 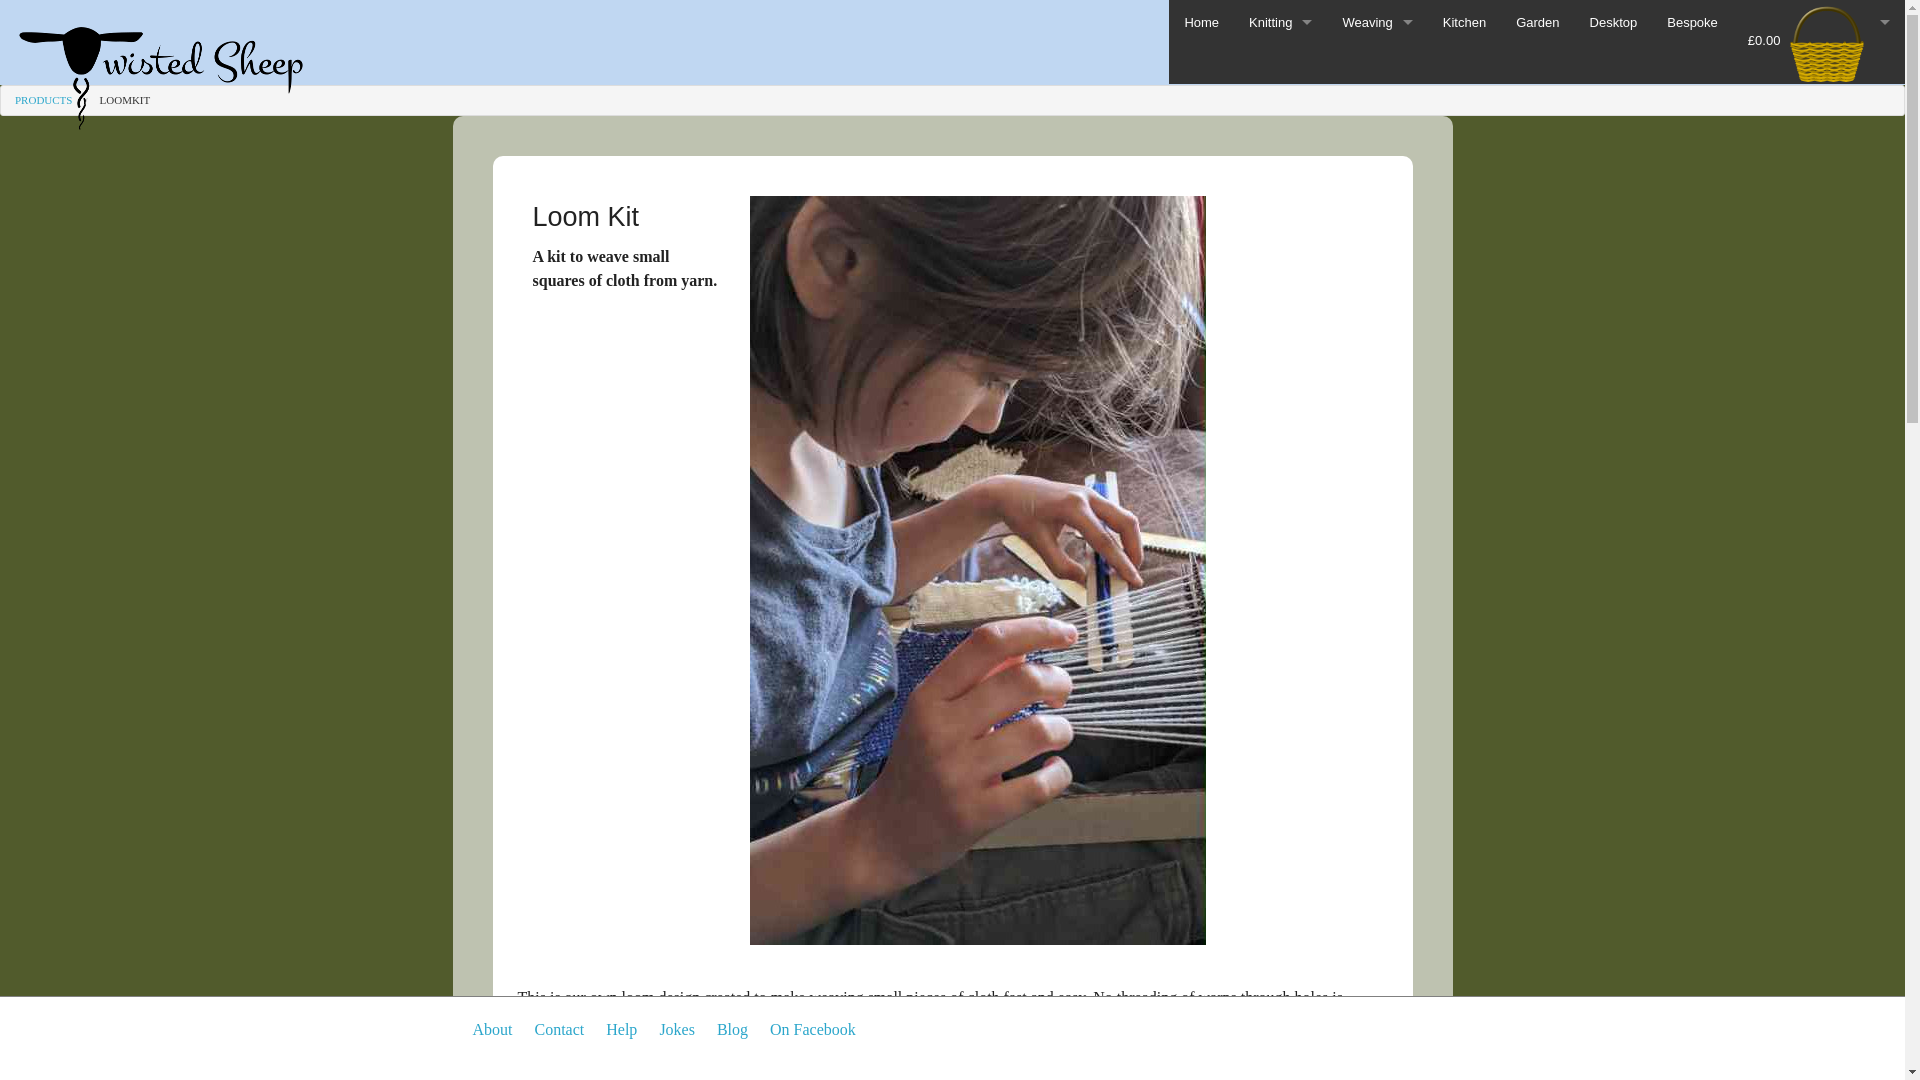 What do you see at coordinates (1202, 22) in the screenshot?
I see `Home` at bounding box center [1202, 22].